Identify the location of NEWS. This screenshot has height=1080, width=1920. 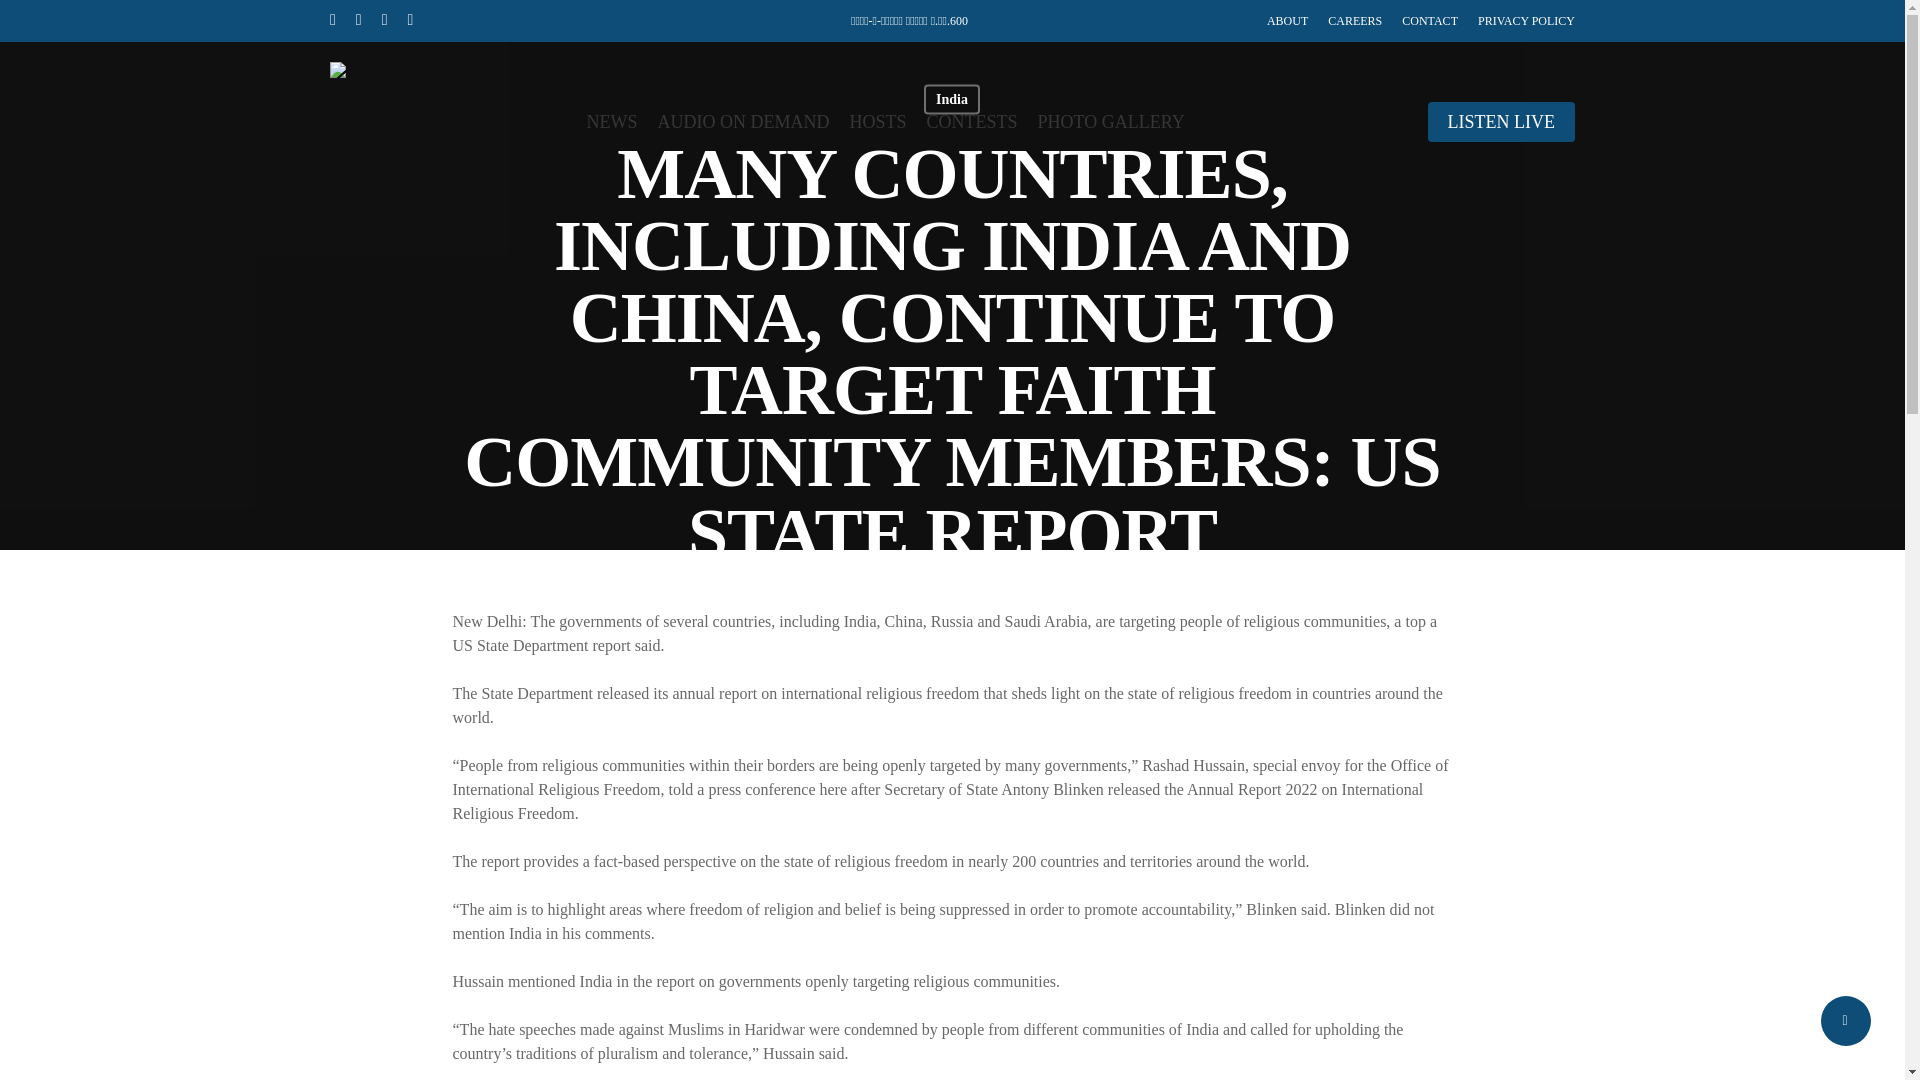
(612, 122).